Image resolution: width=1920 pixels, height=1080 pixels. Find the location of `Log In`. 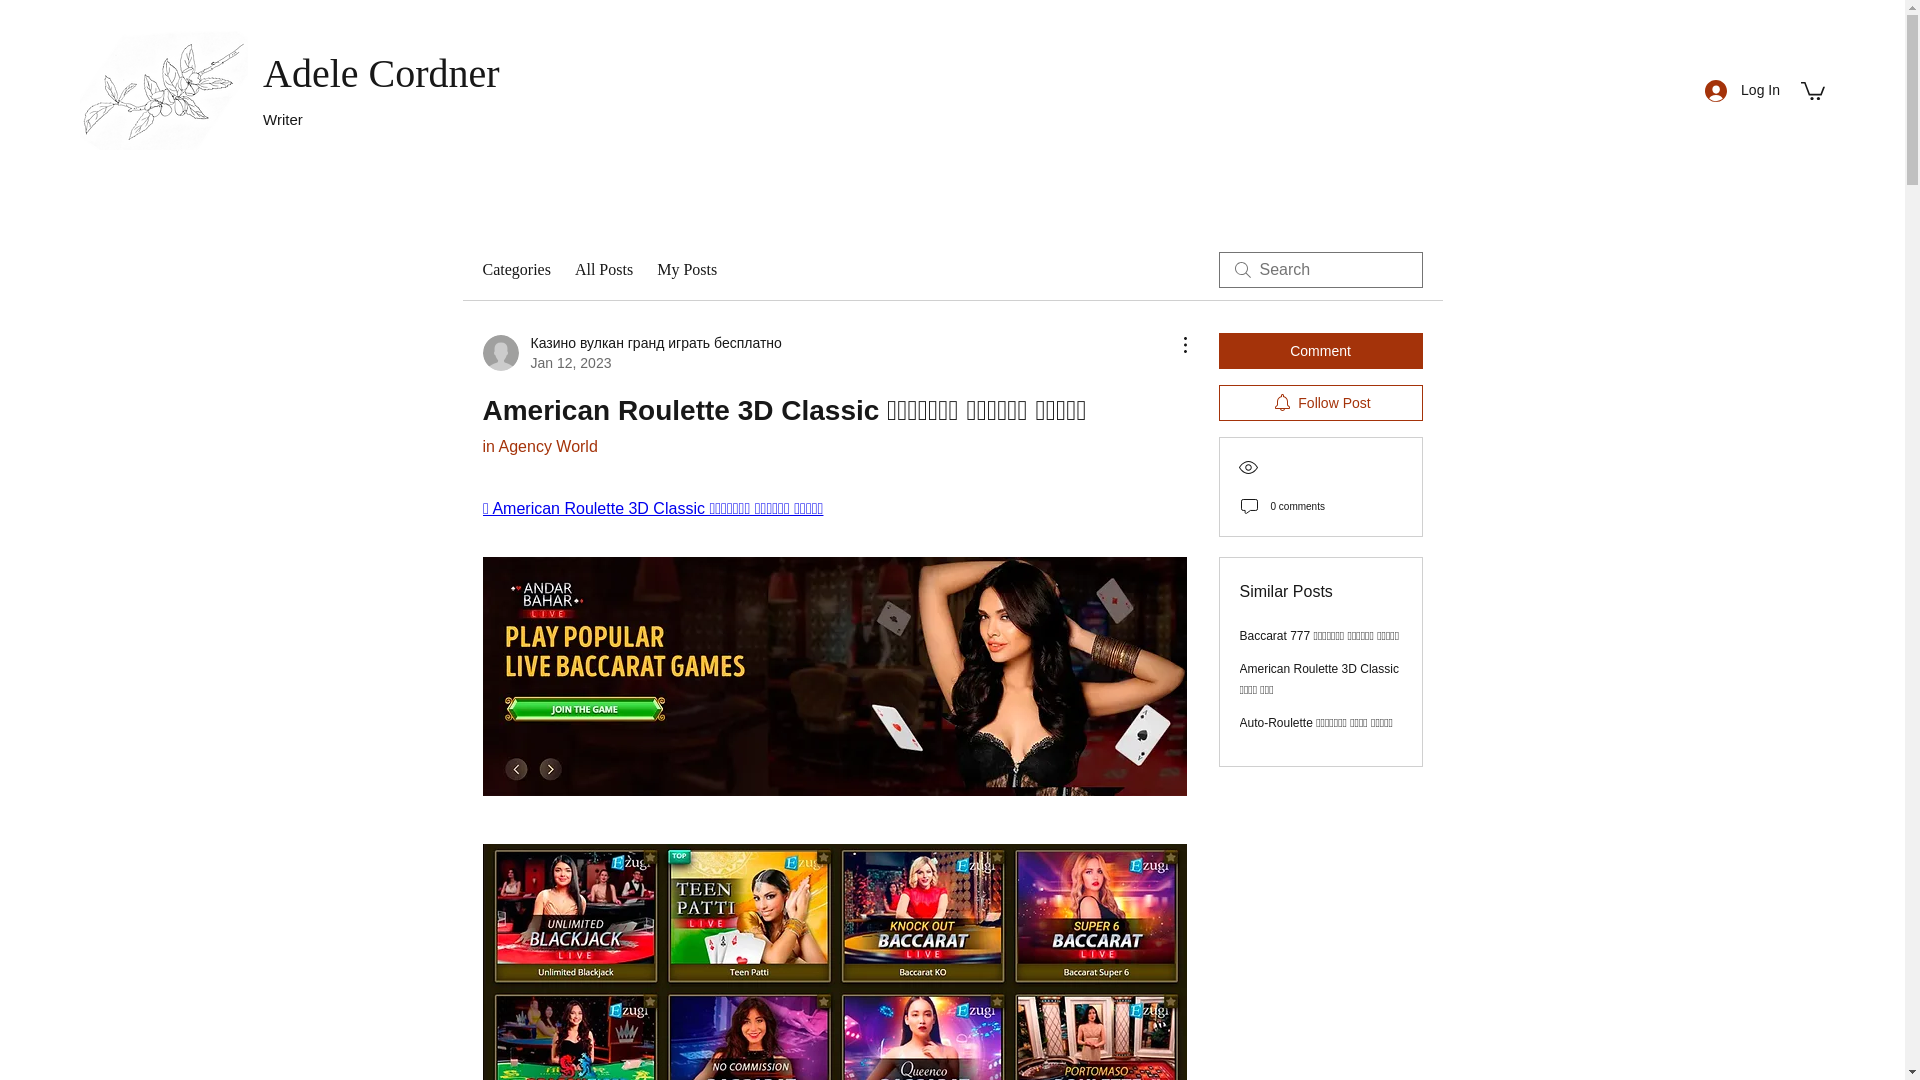

Log In is located at coordinates (1742, 90).